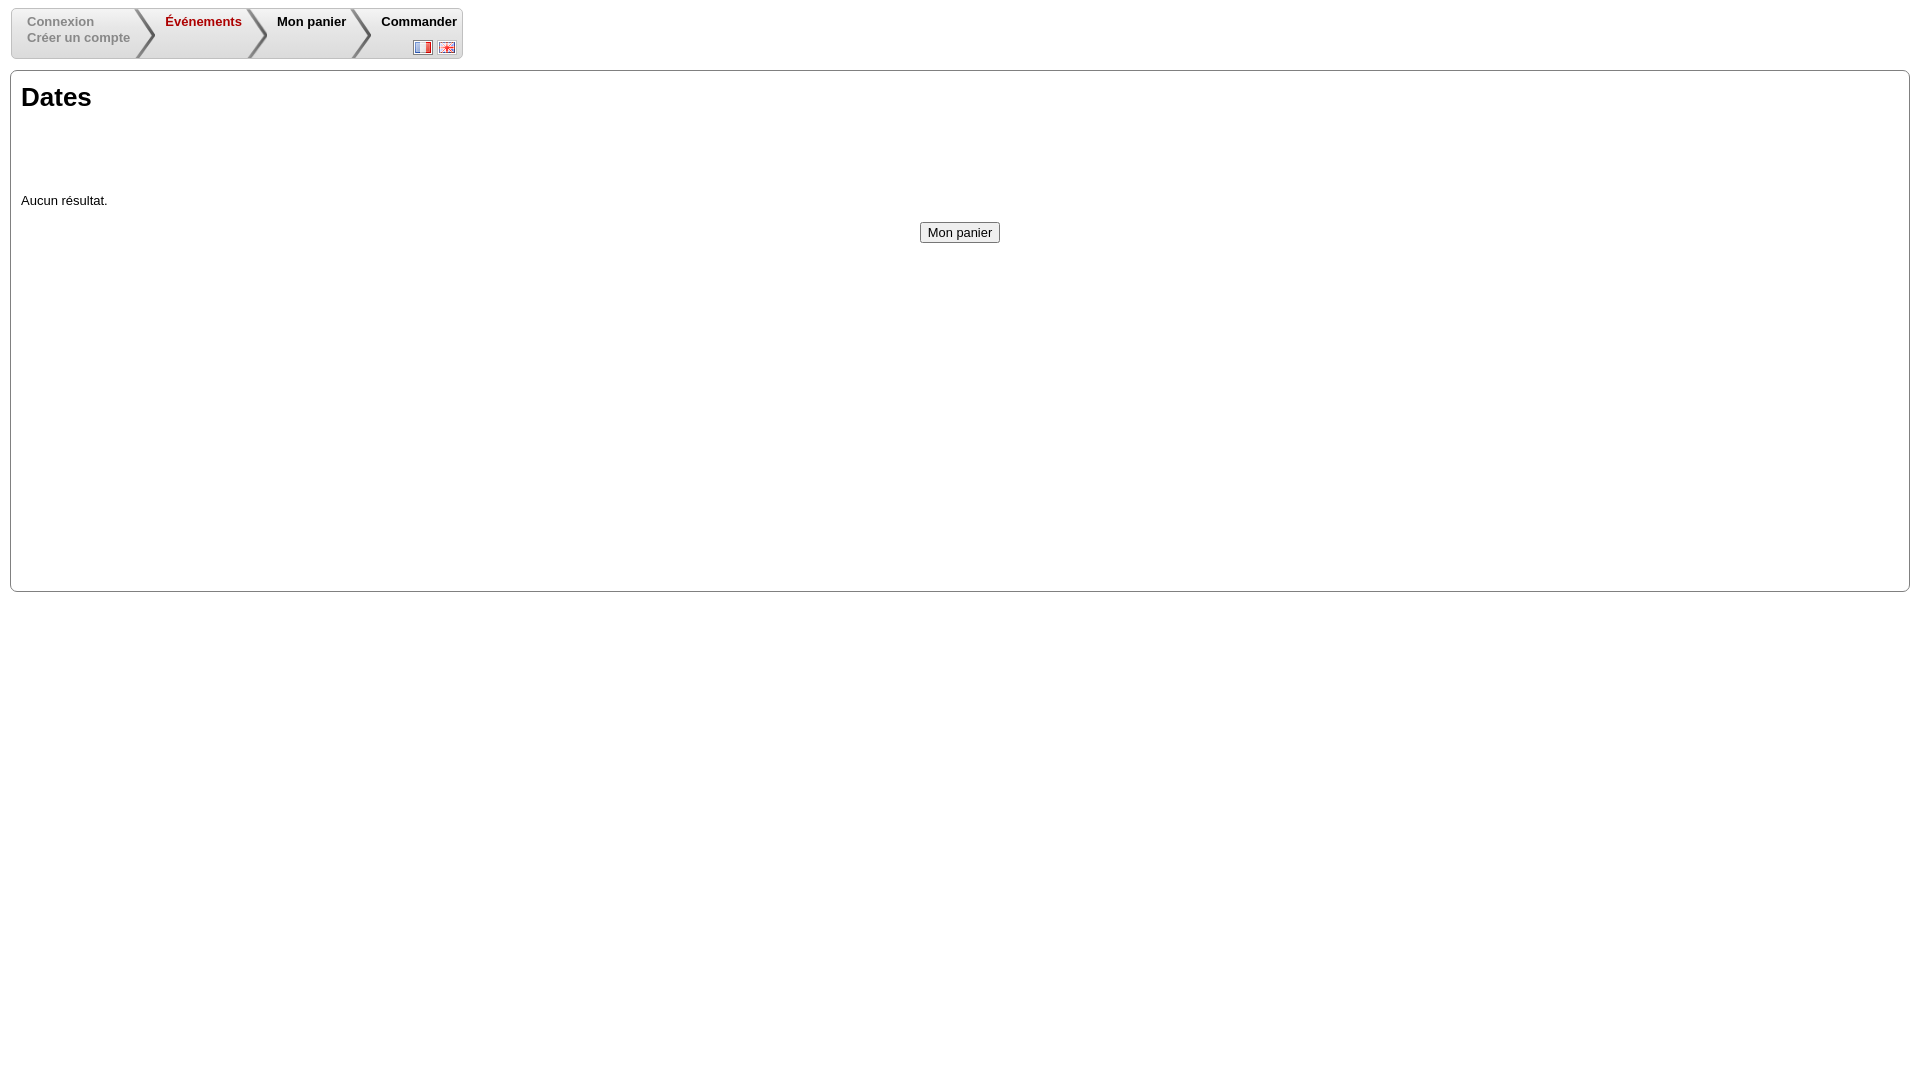  I want to click on Mon panier, so click(960, 232).